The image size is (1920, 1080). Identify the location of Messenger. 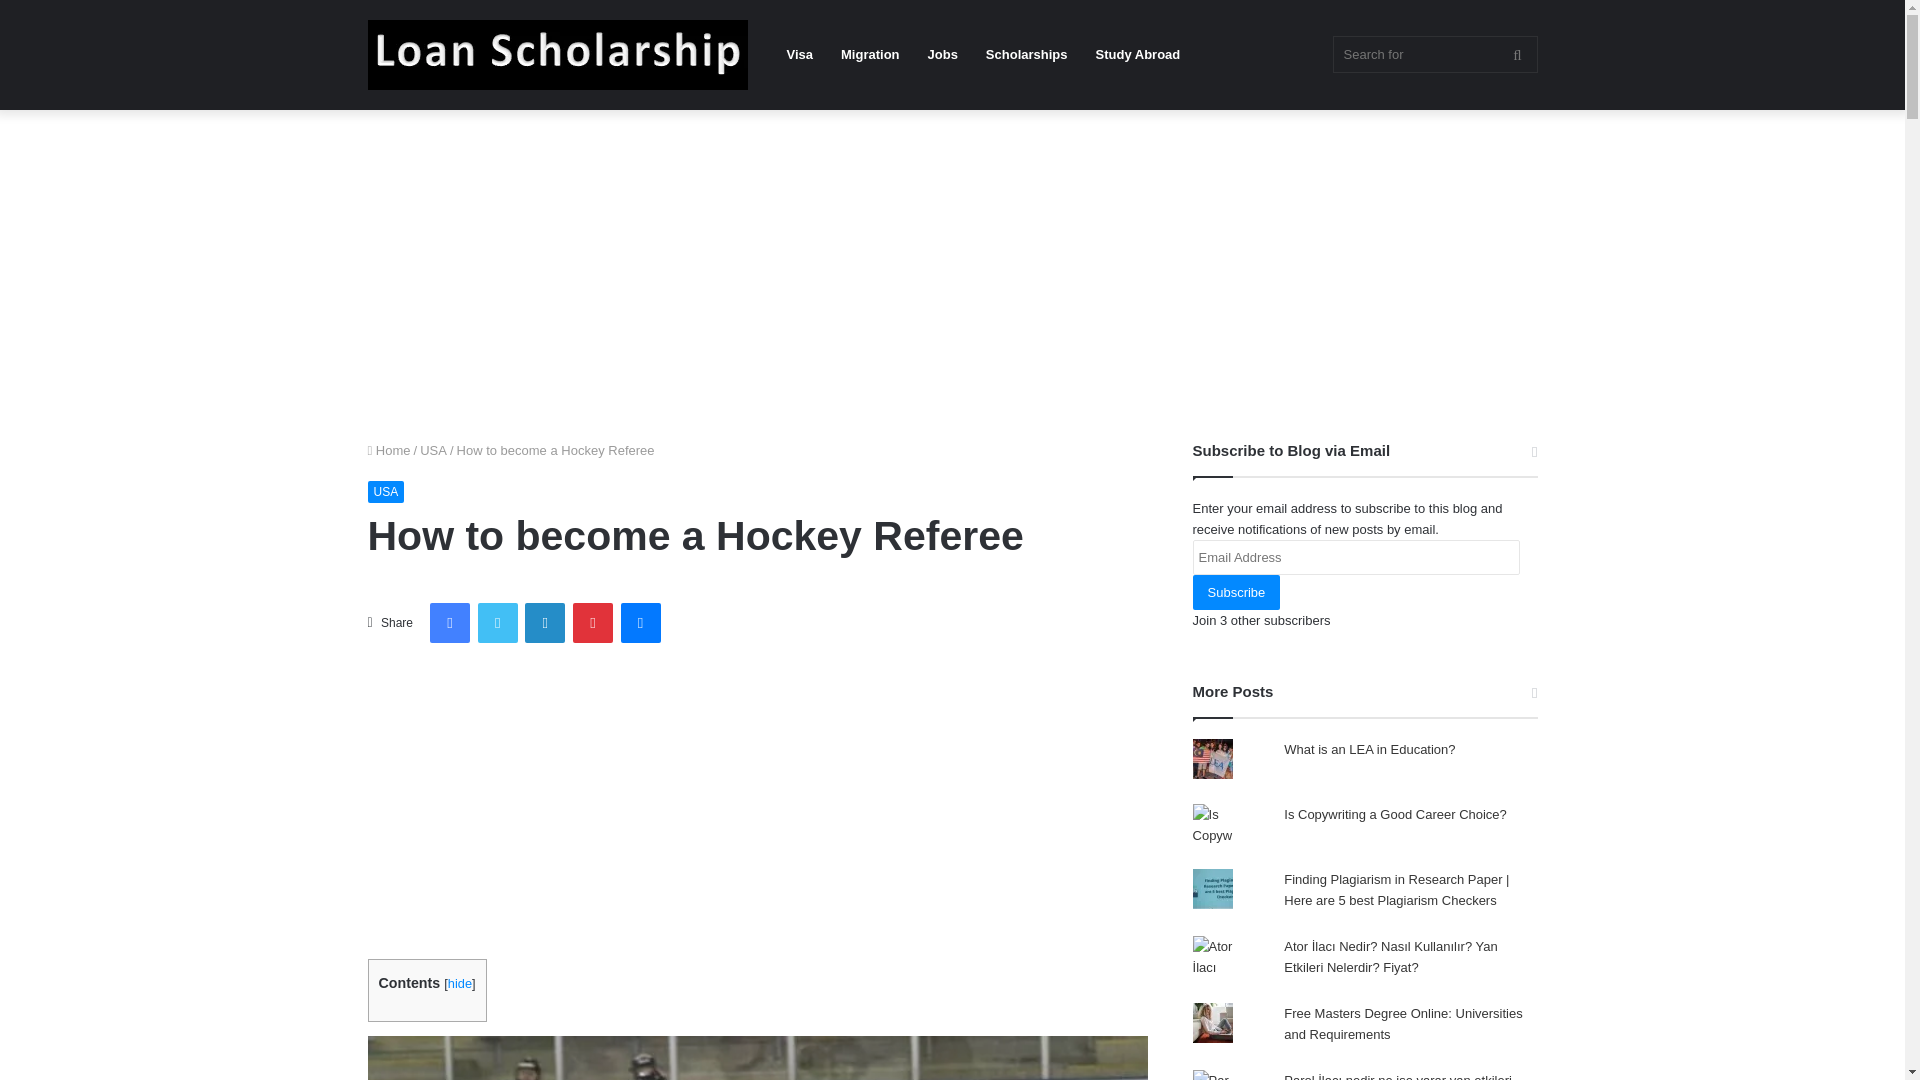
(640, 622).